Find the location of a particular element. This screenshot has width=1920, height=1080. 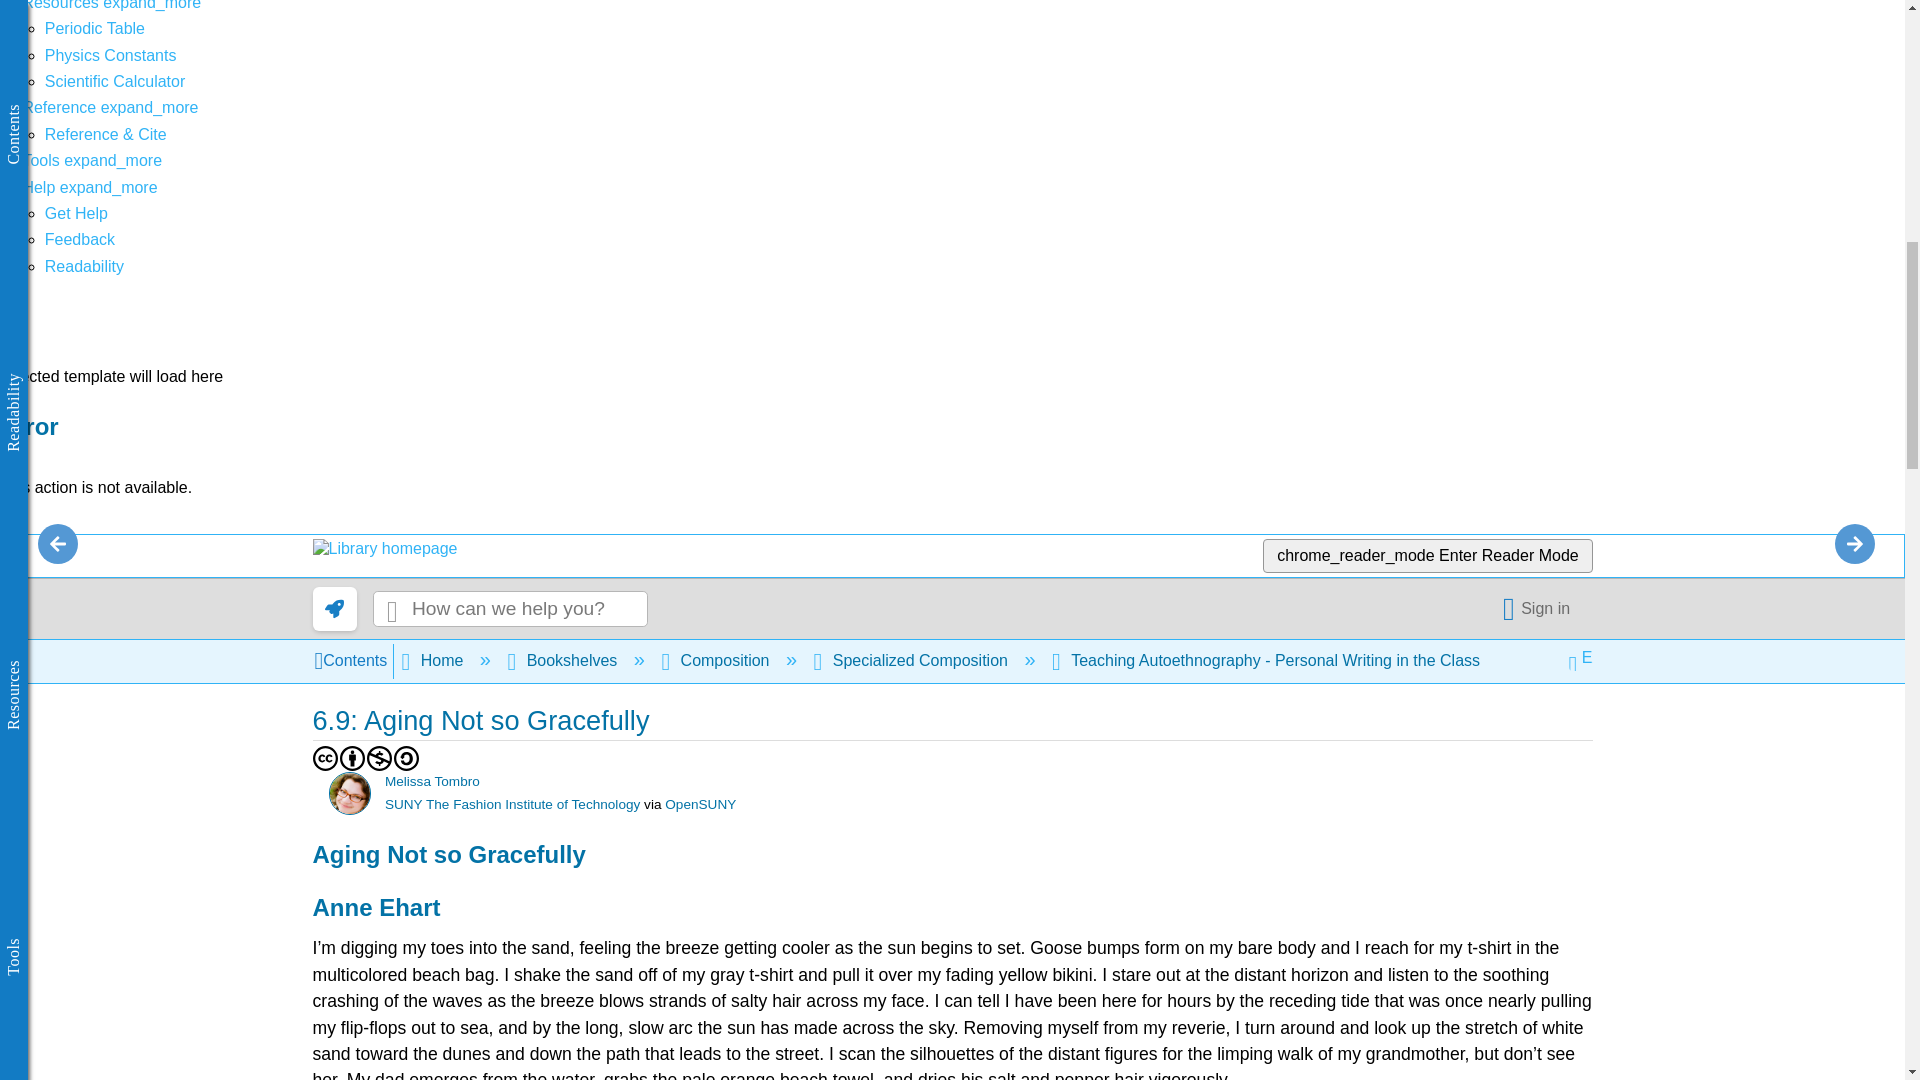

SA is located at coordinates (406, 758).